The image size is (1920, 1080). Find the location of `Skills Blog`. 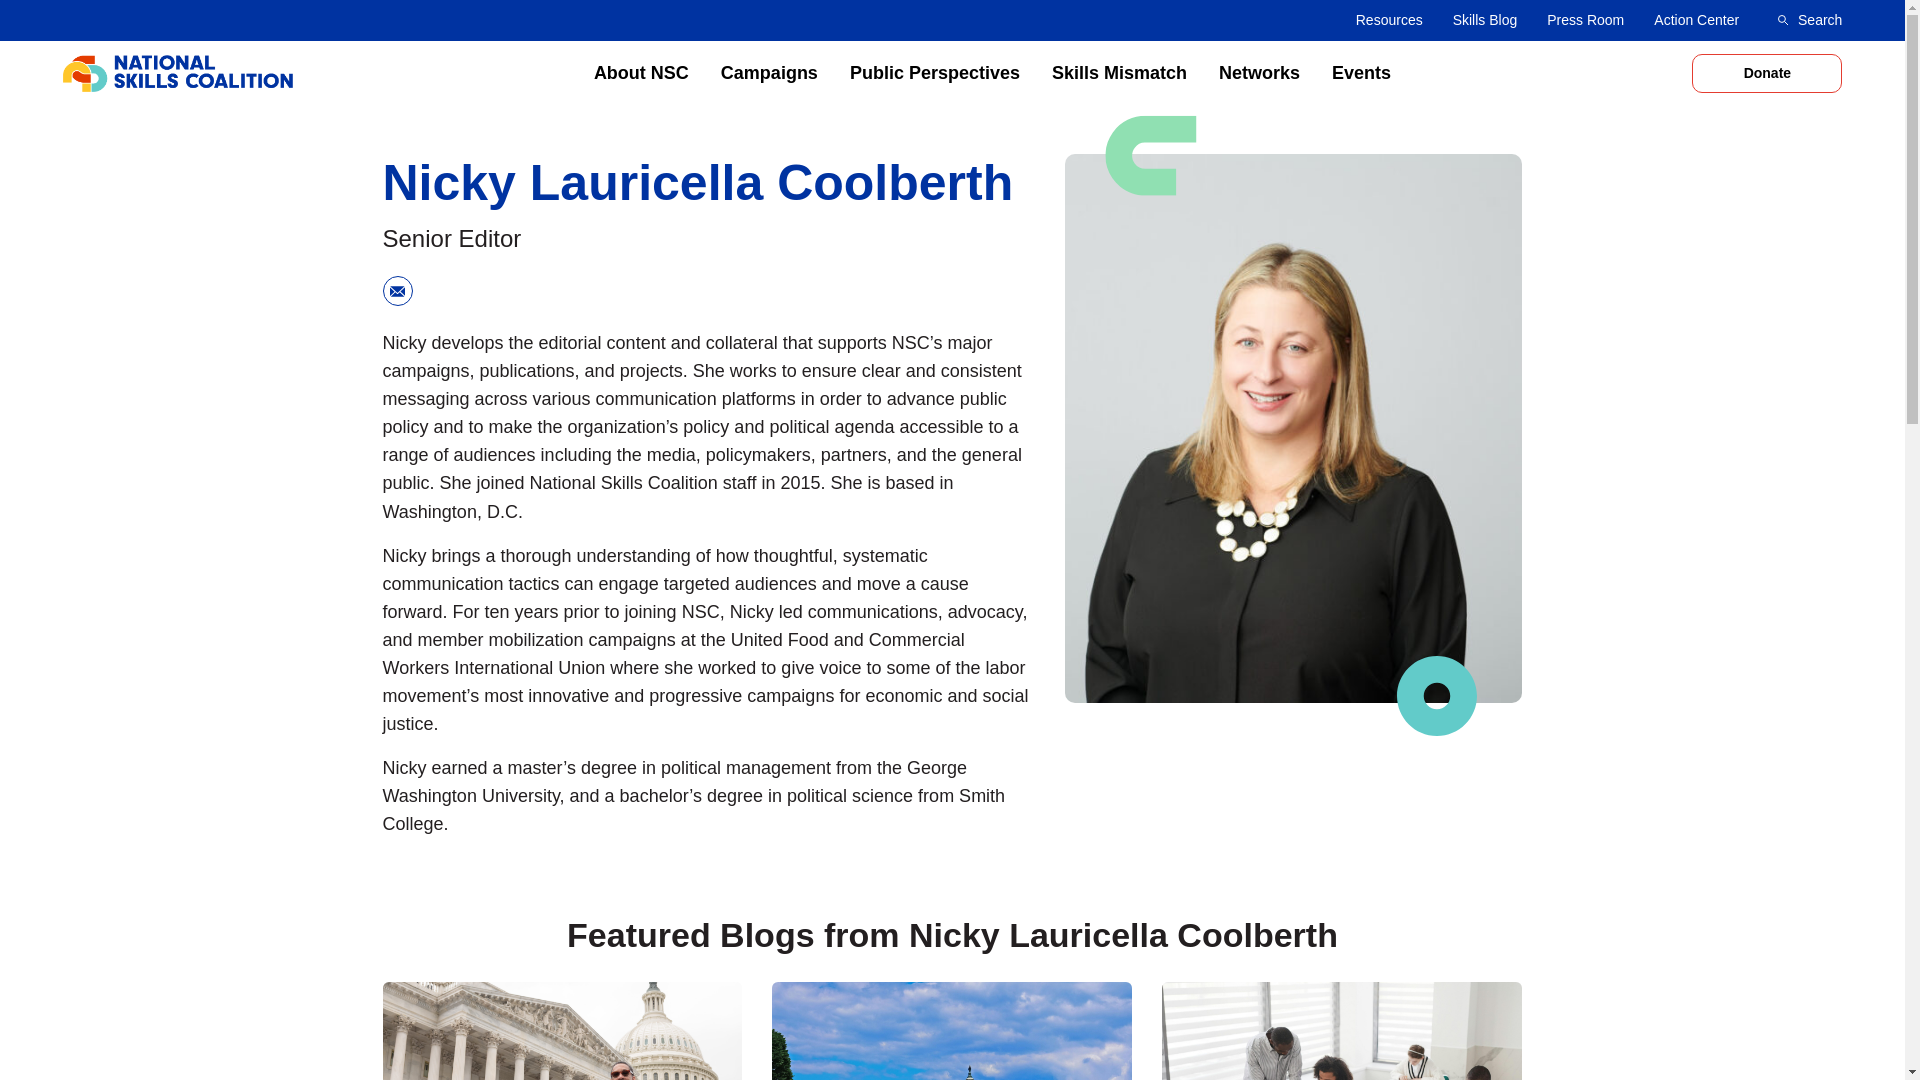

Skills Blog is located at coordinates (1485, 20).